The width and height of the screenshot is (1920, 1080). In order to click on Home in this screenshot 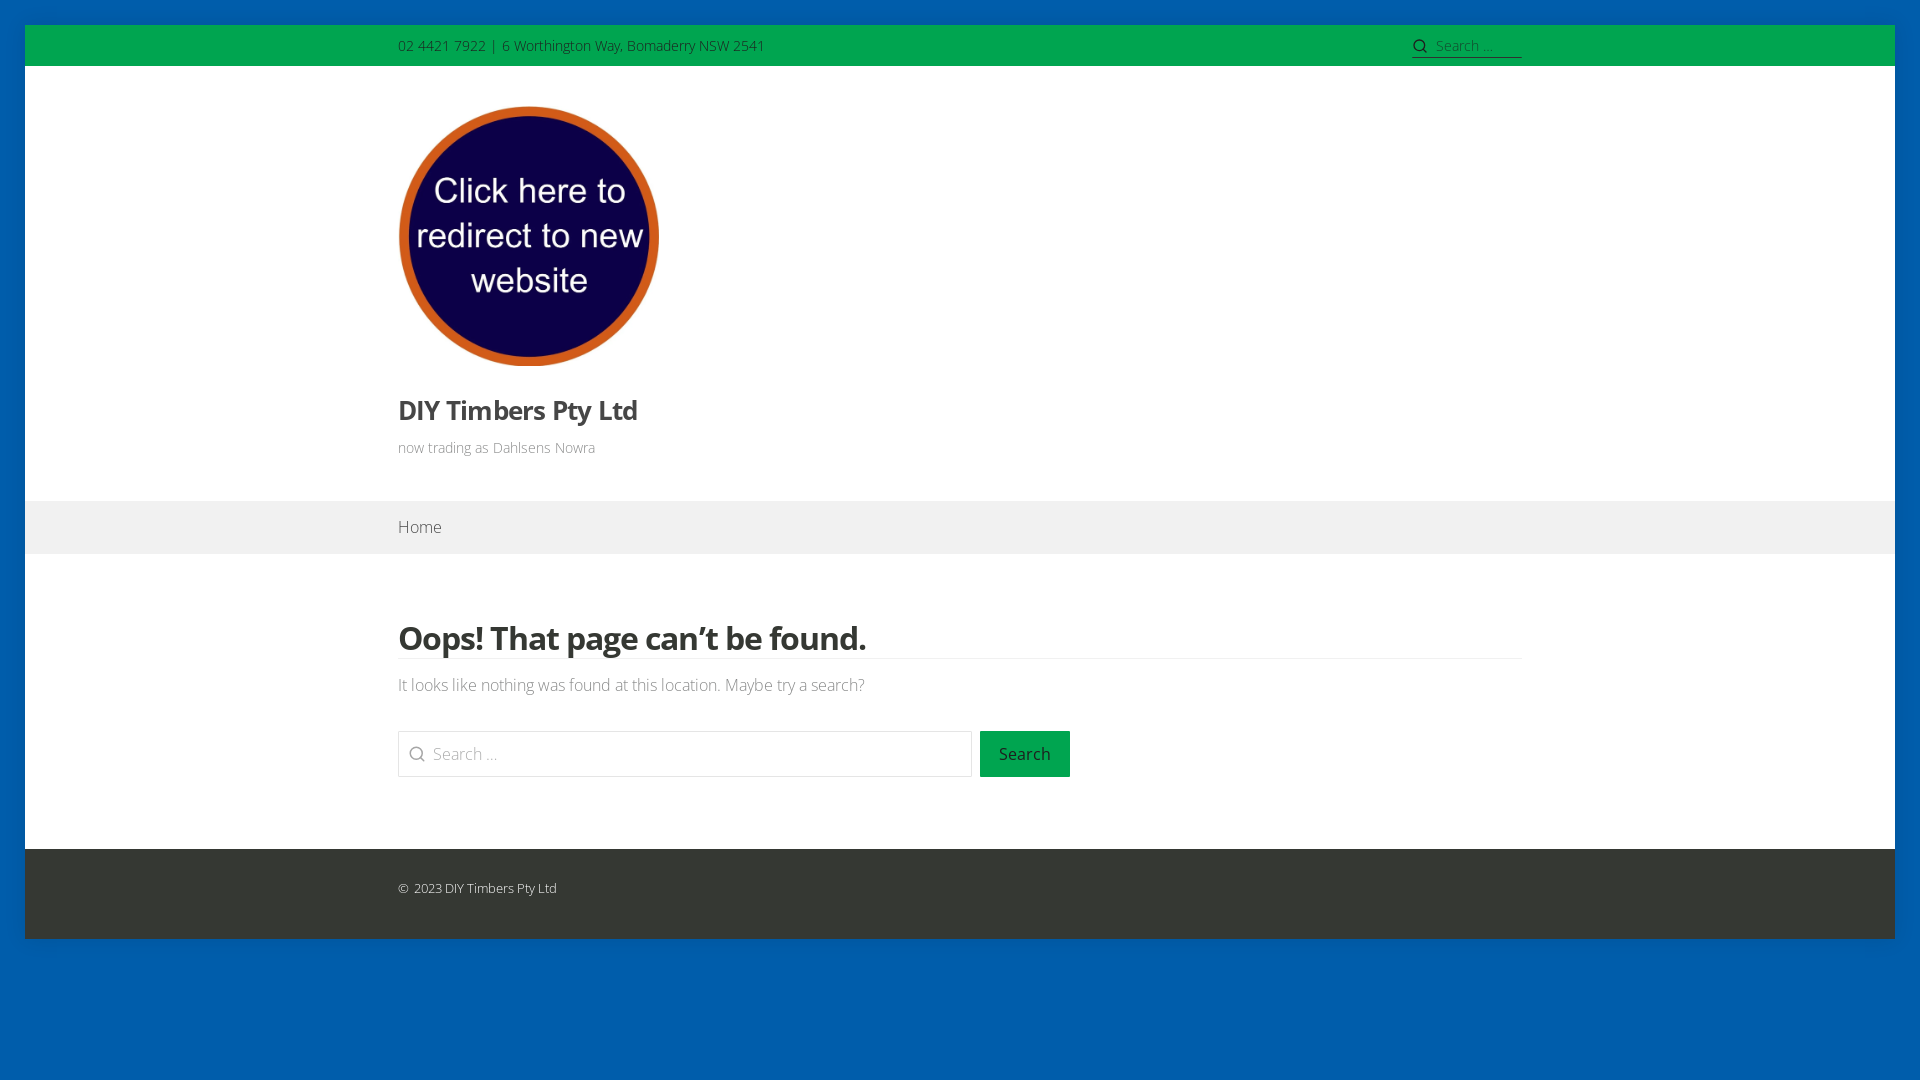, I will do `click(420, 527)`.